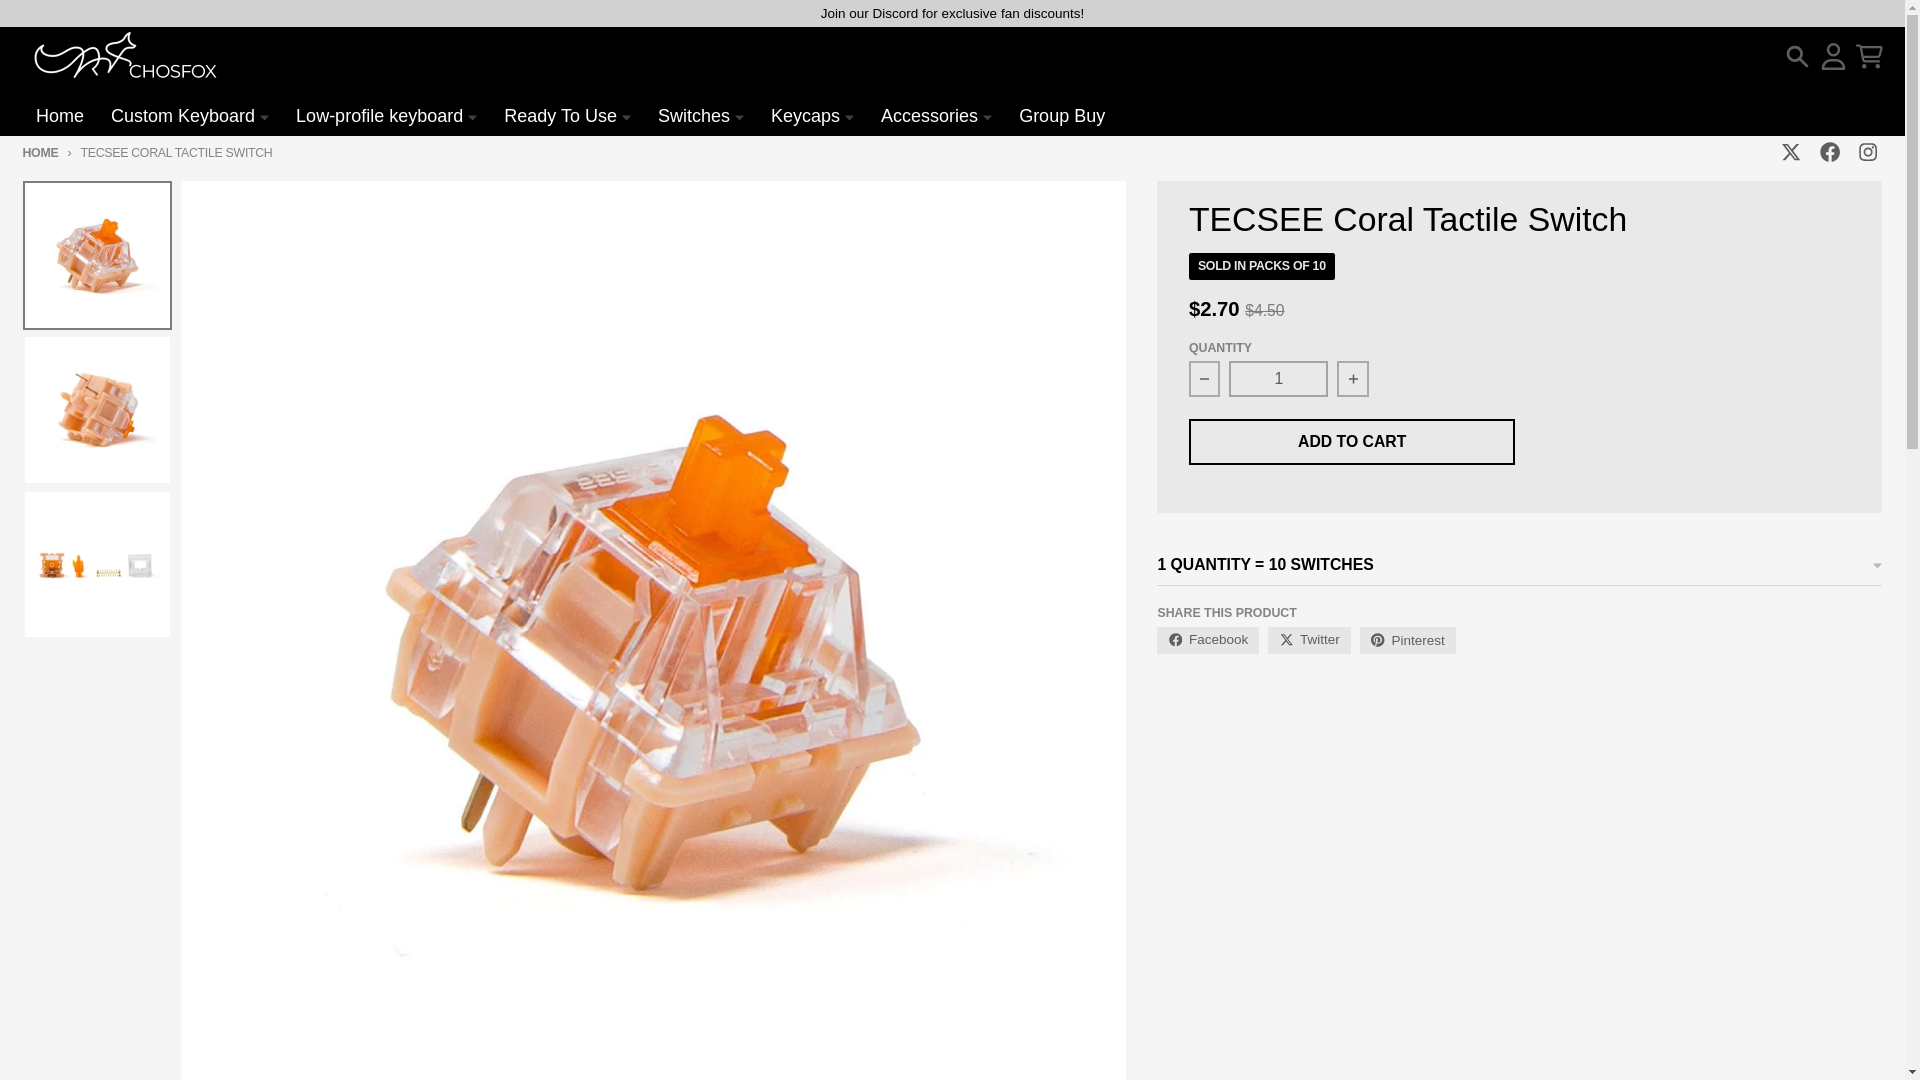 This screenshot has width=1920, height=1080. I want to click on Instagram - Chosfox, so click(1866, 152).